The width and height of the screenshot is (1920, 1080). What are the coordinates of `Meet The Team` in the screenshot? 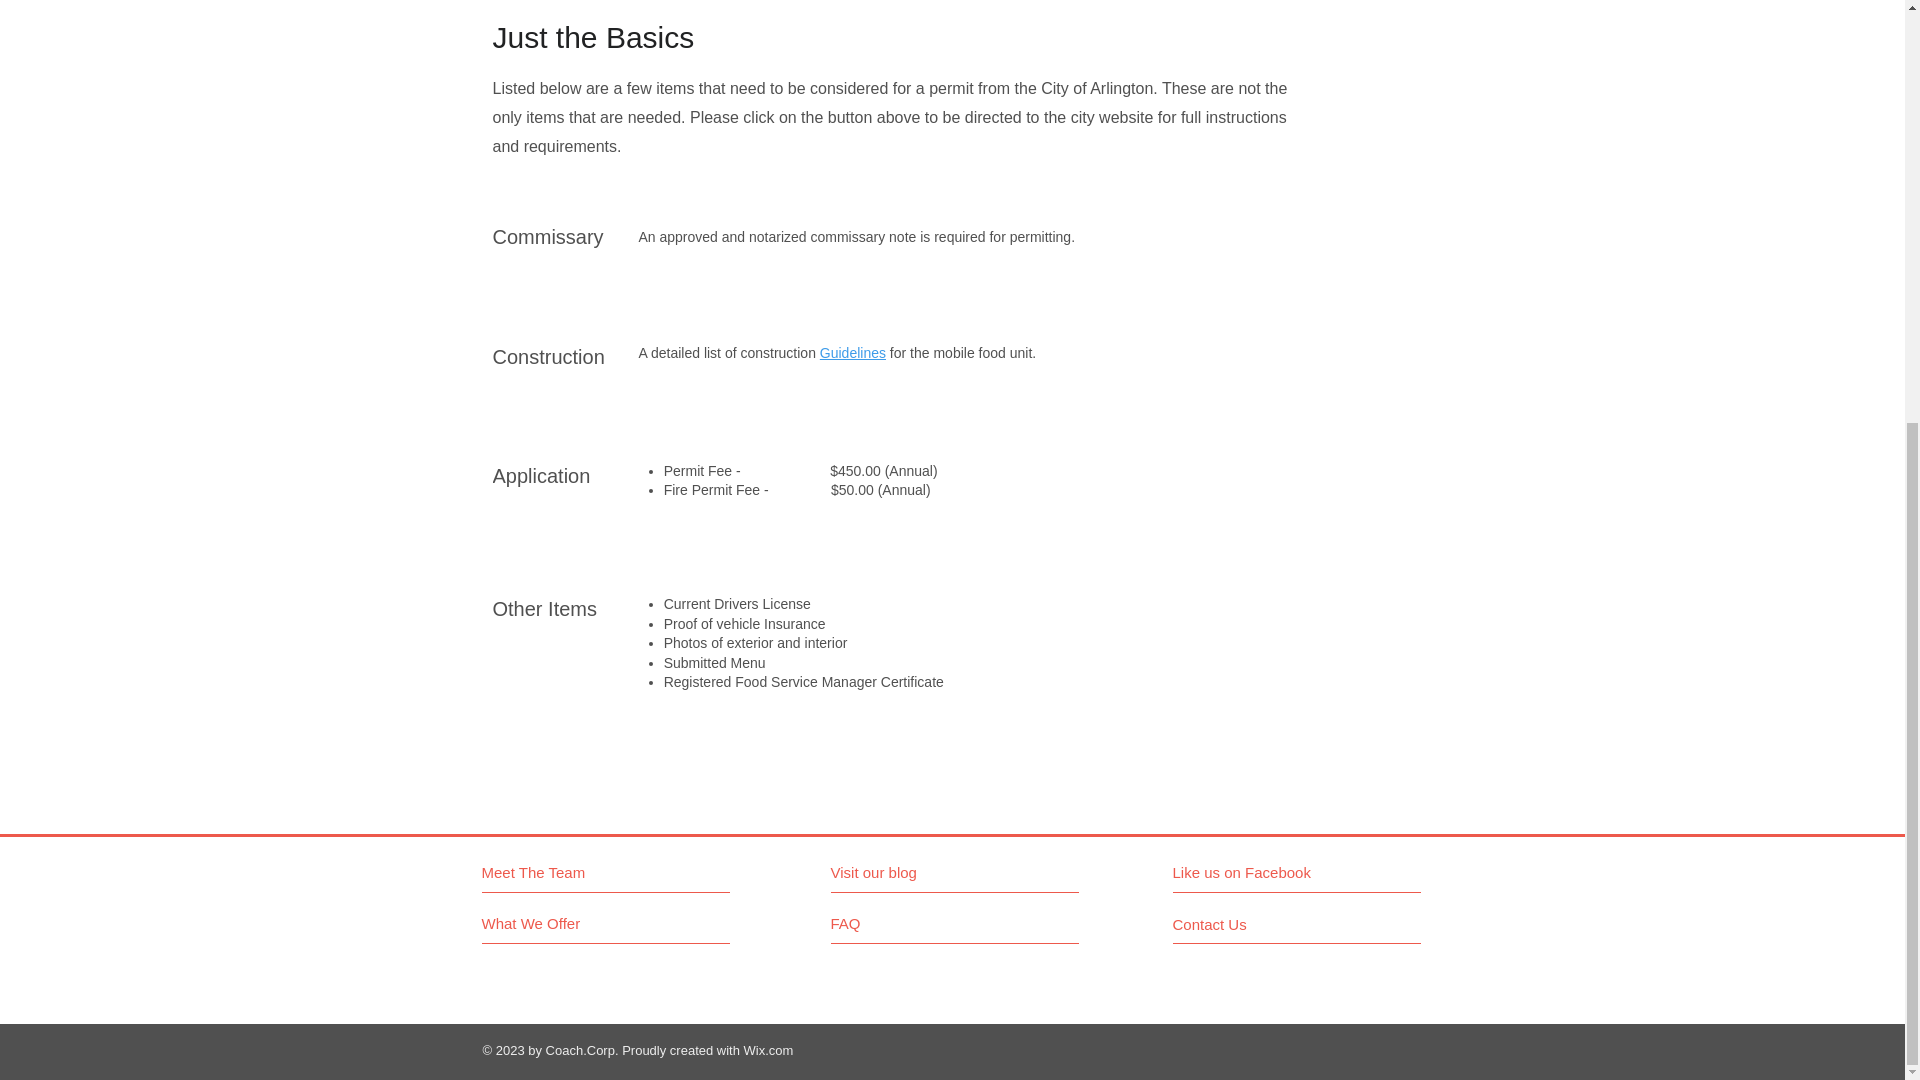 It's located at (568, 872).